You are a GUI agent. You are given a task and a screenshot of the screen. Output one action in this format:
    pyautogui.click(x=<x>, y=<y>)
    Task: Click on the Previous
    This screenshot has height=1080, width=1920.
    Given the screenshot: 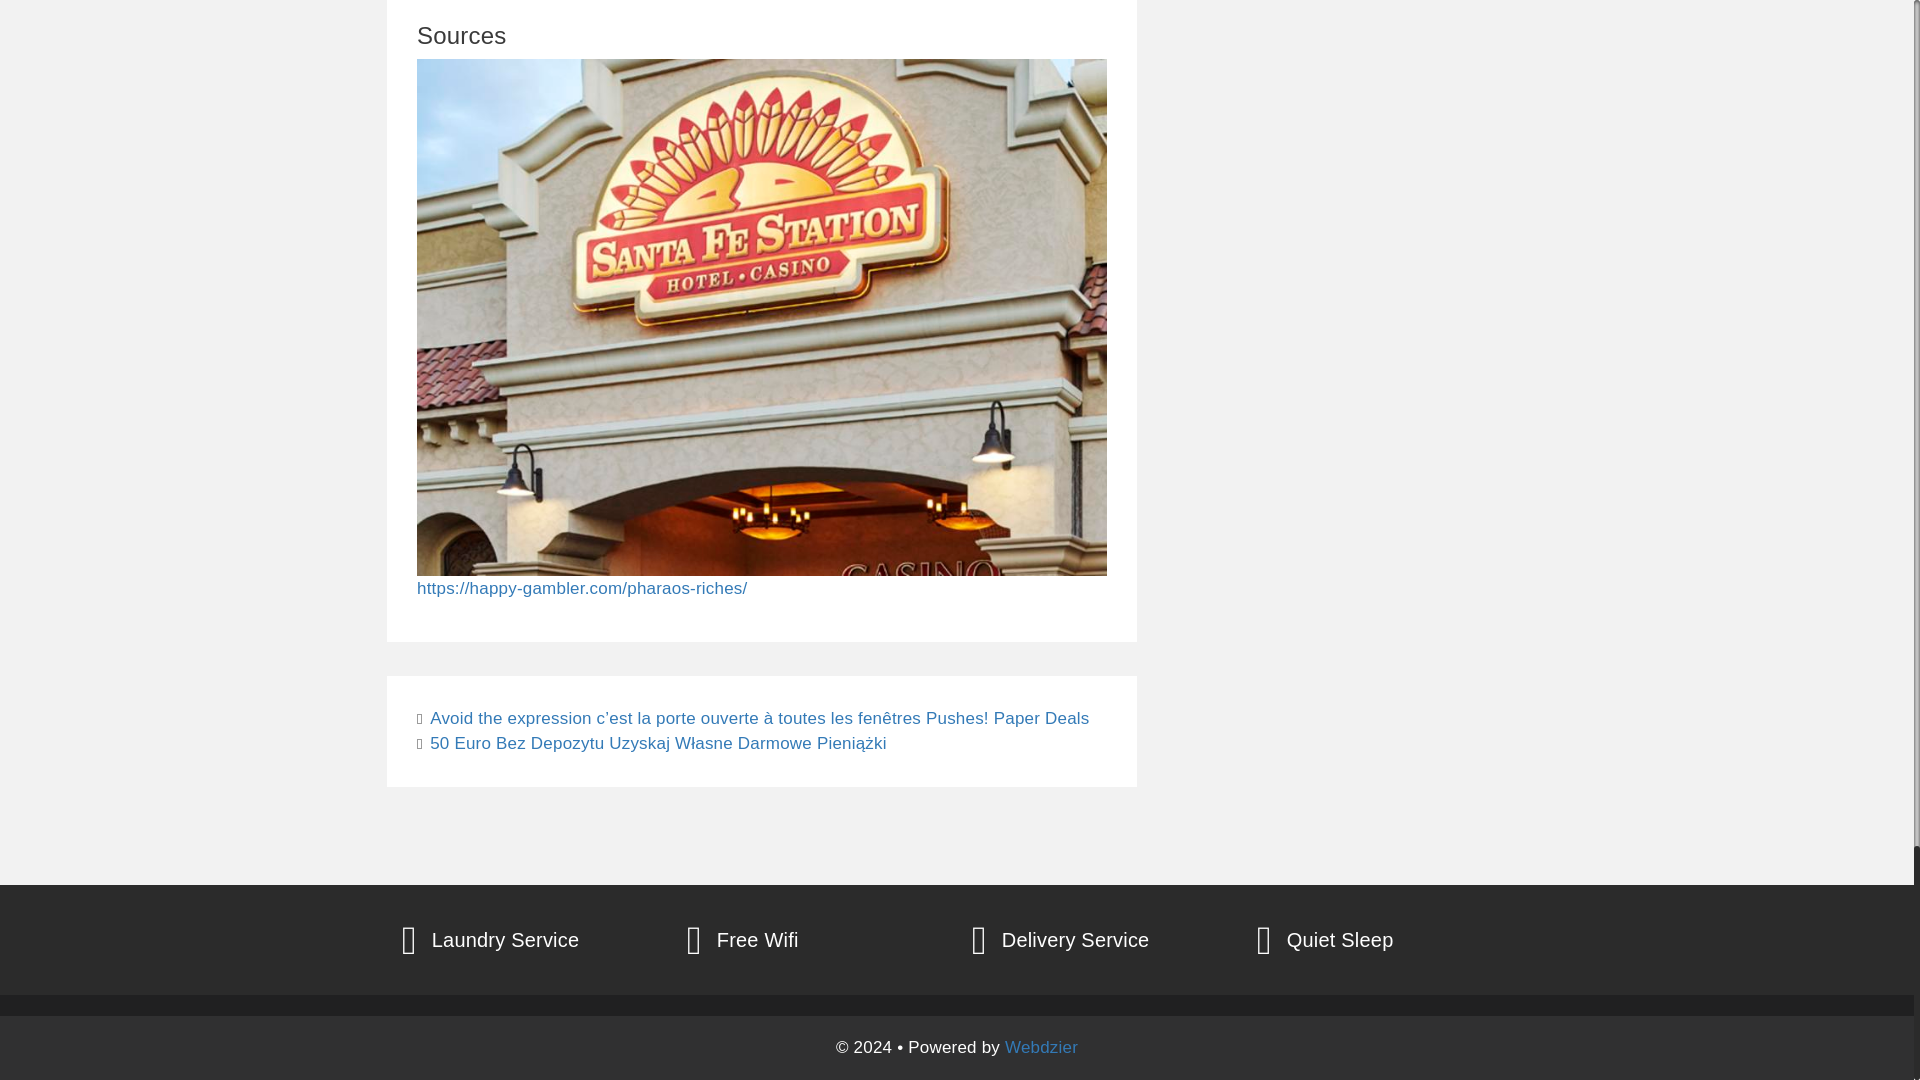 What is the action you would take?
    pyautogui.click(x=752, y=718)
    